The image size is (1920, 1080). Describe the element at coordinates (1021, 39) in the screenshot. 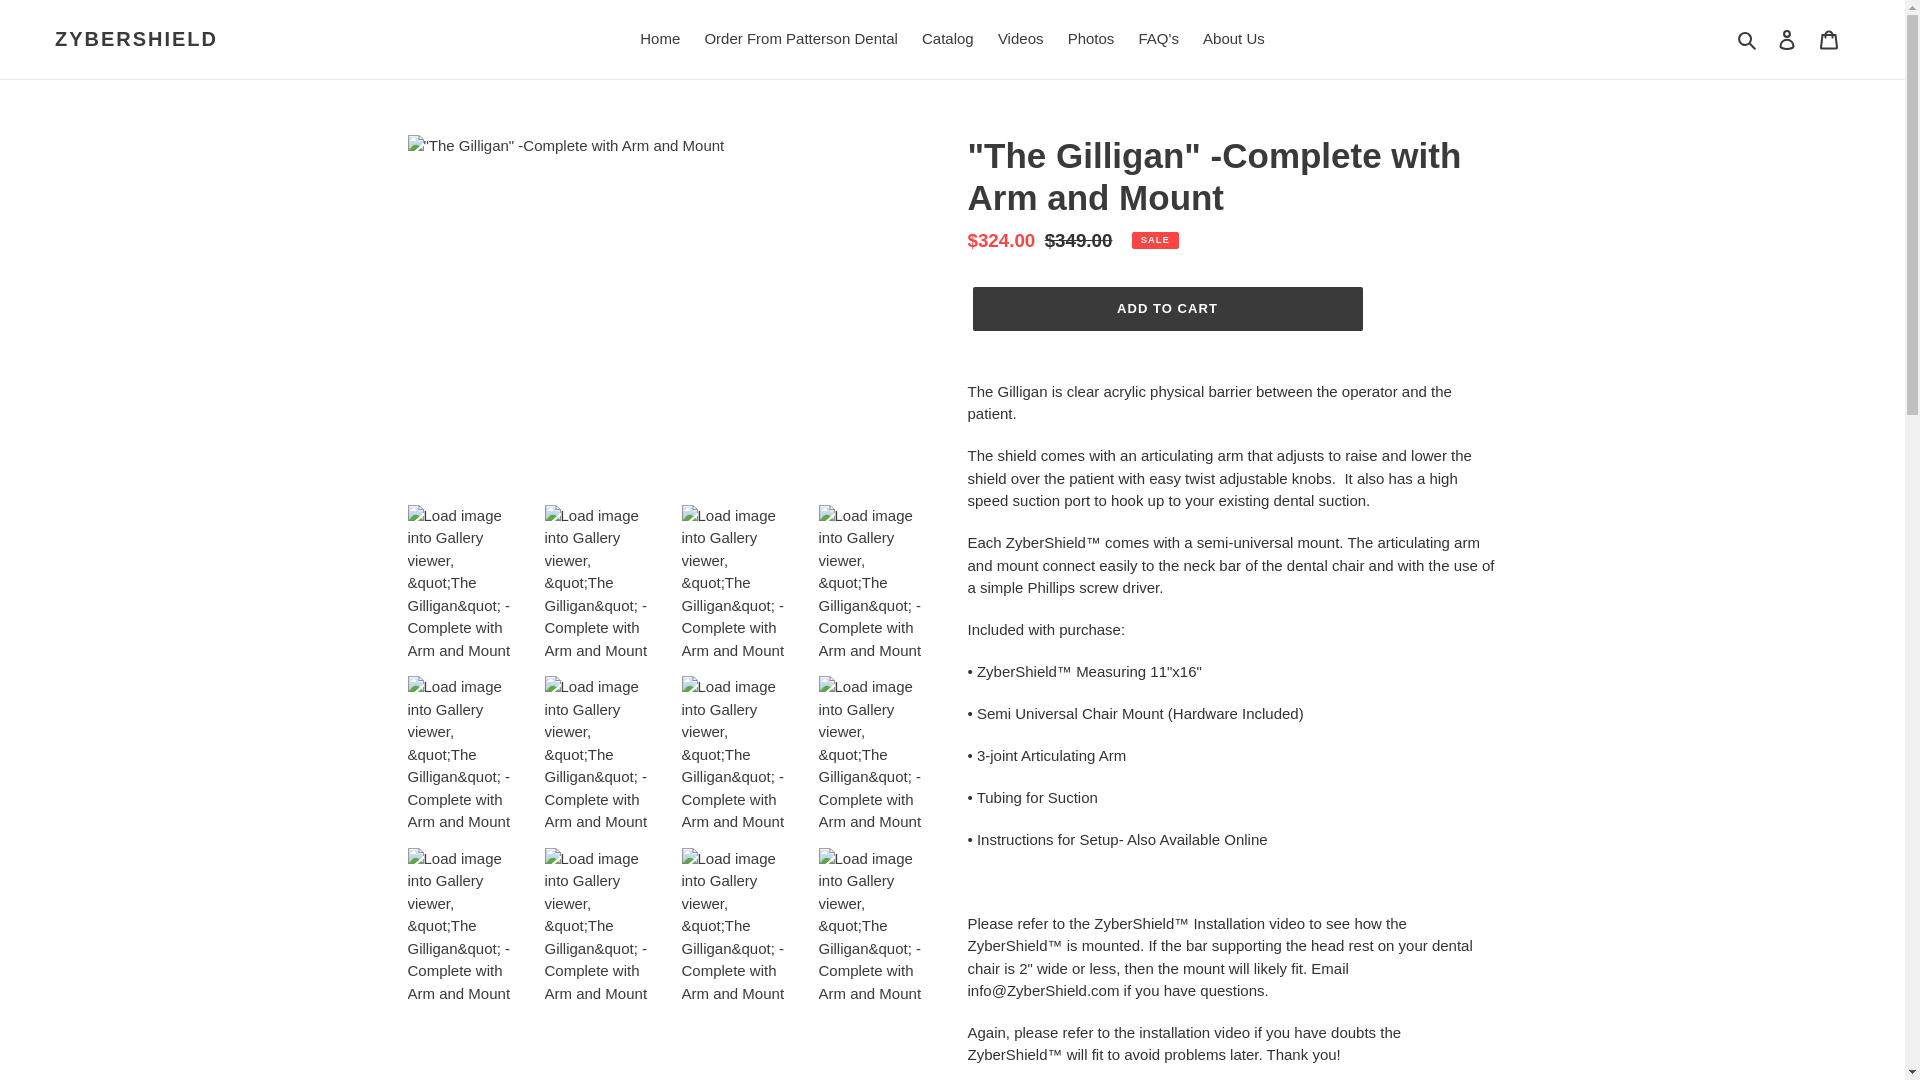

I see `Videos` at that location.